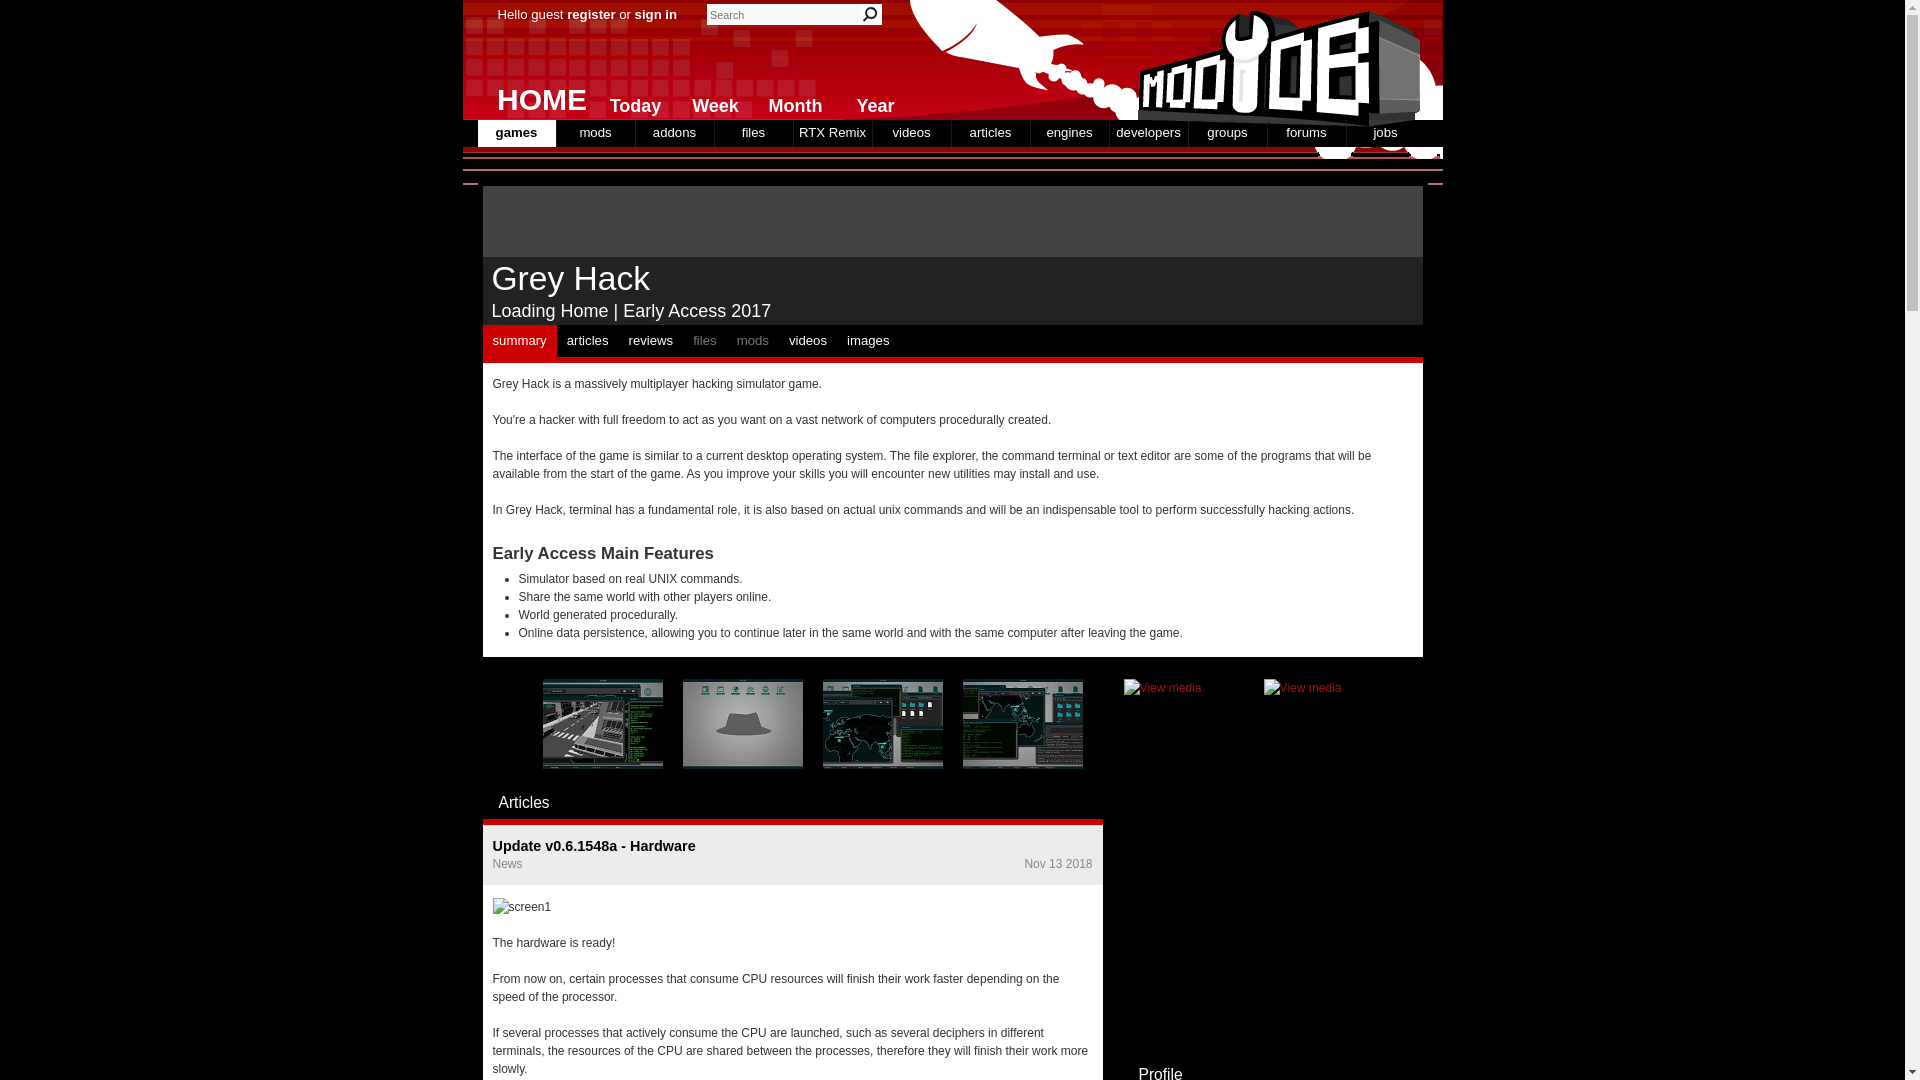  Describe the element at coordinates (534, 94) in the screenshot. I see `HOME` at that location.